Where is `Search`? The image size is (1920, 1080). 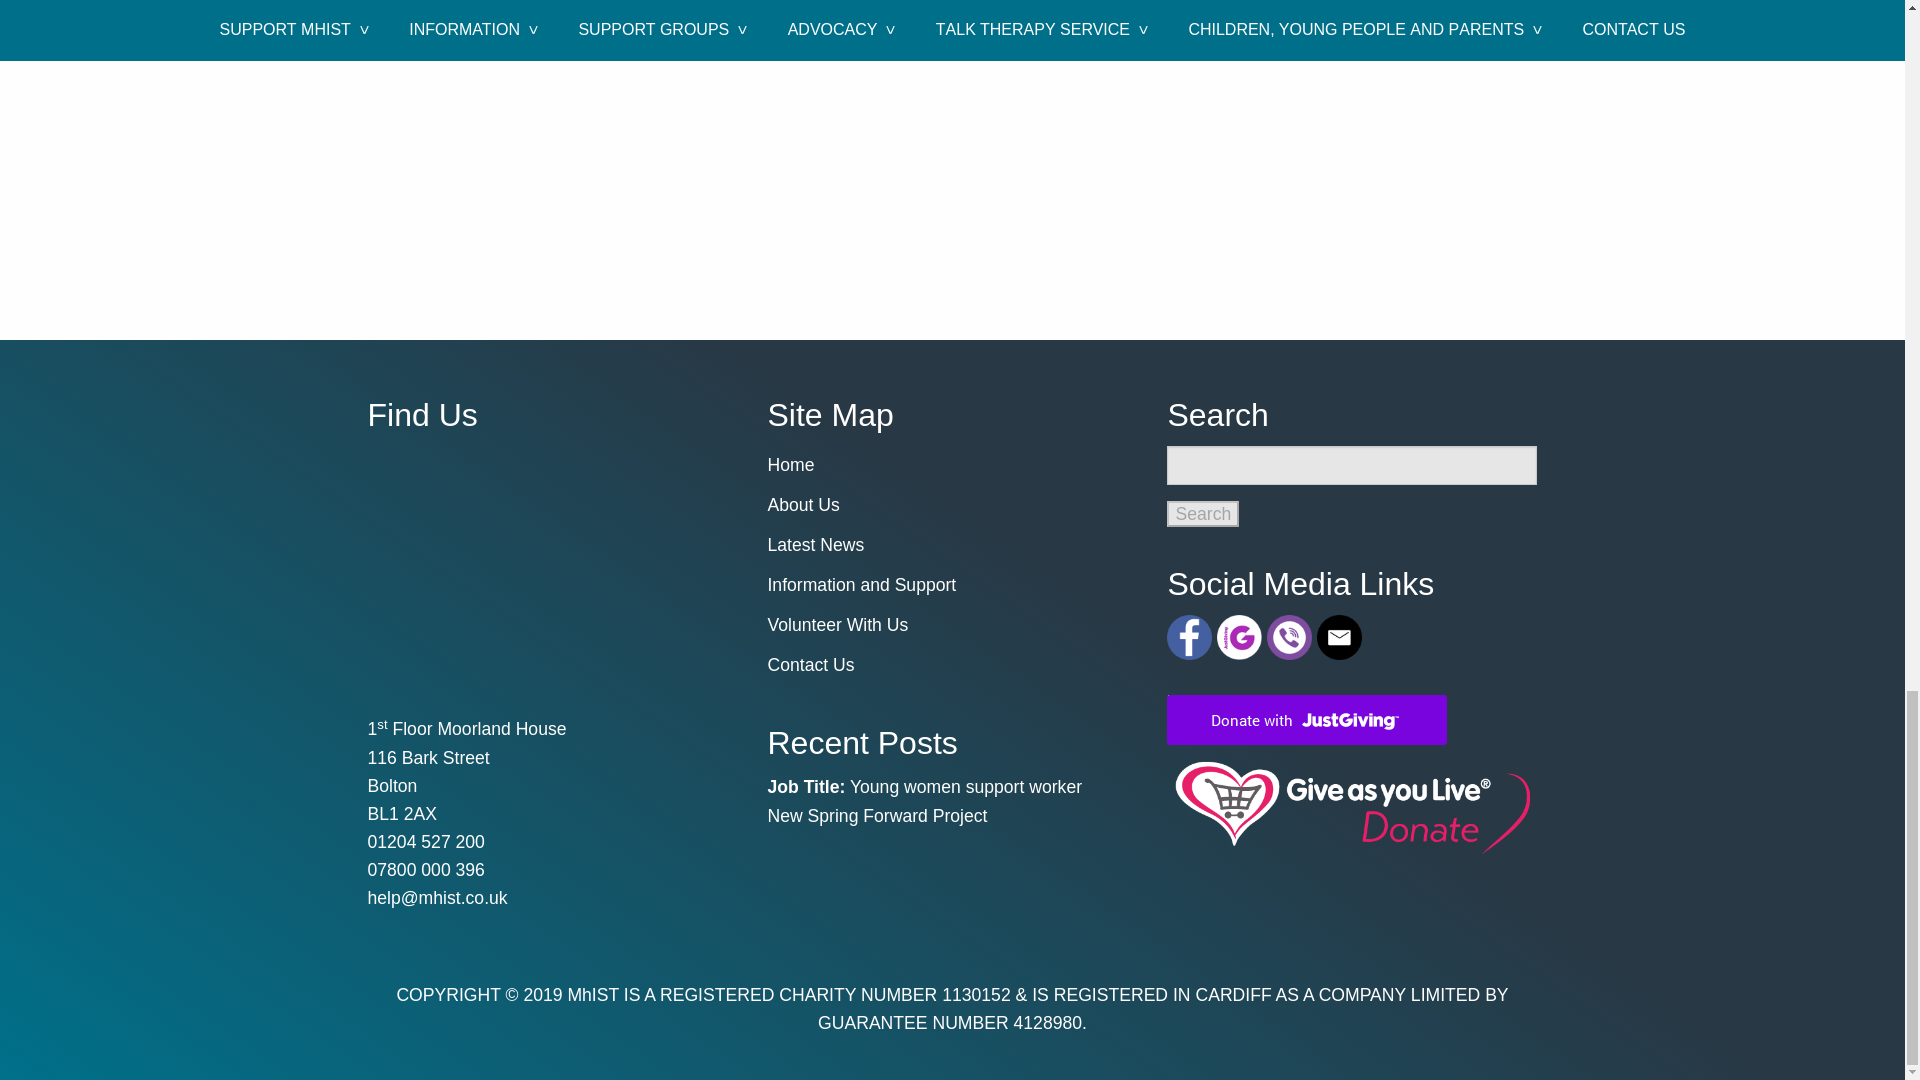 Search is located at coordinates (1202, 514).